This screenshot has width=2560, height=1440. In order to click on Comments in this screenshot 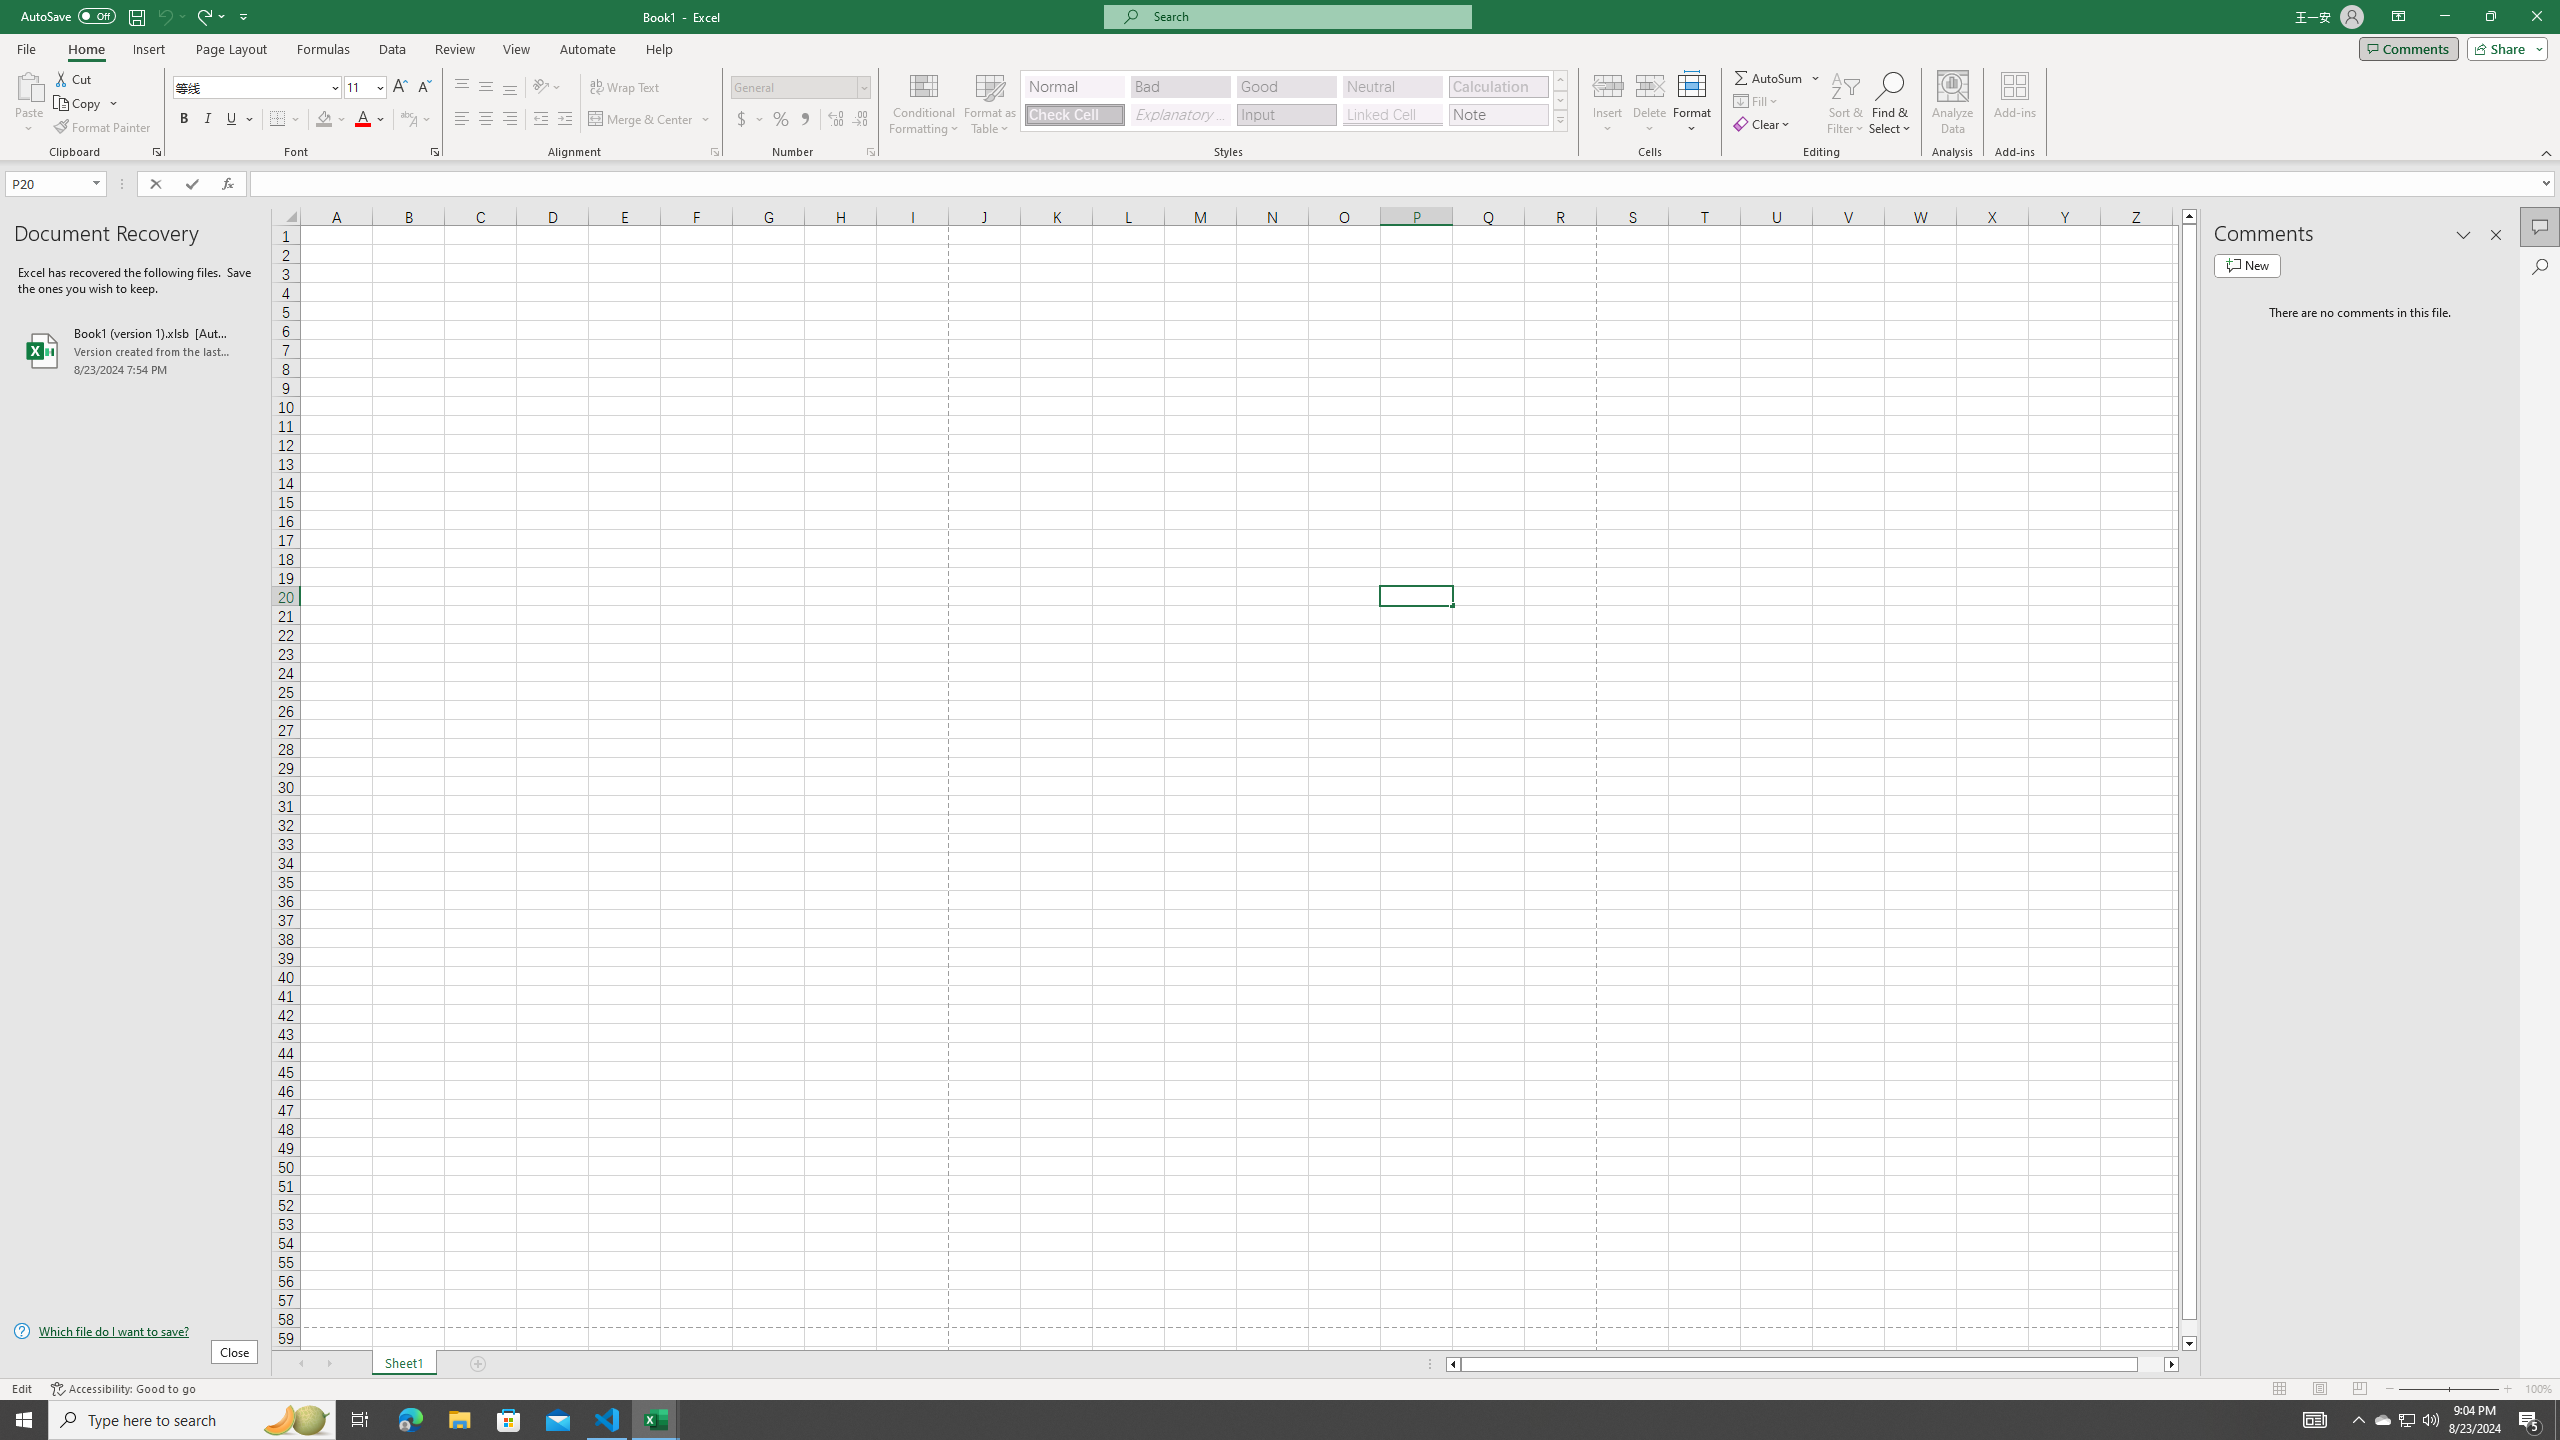, I will do `click(2408, 48)`.